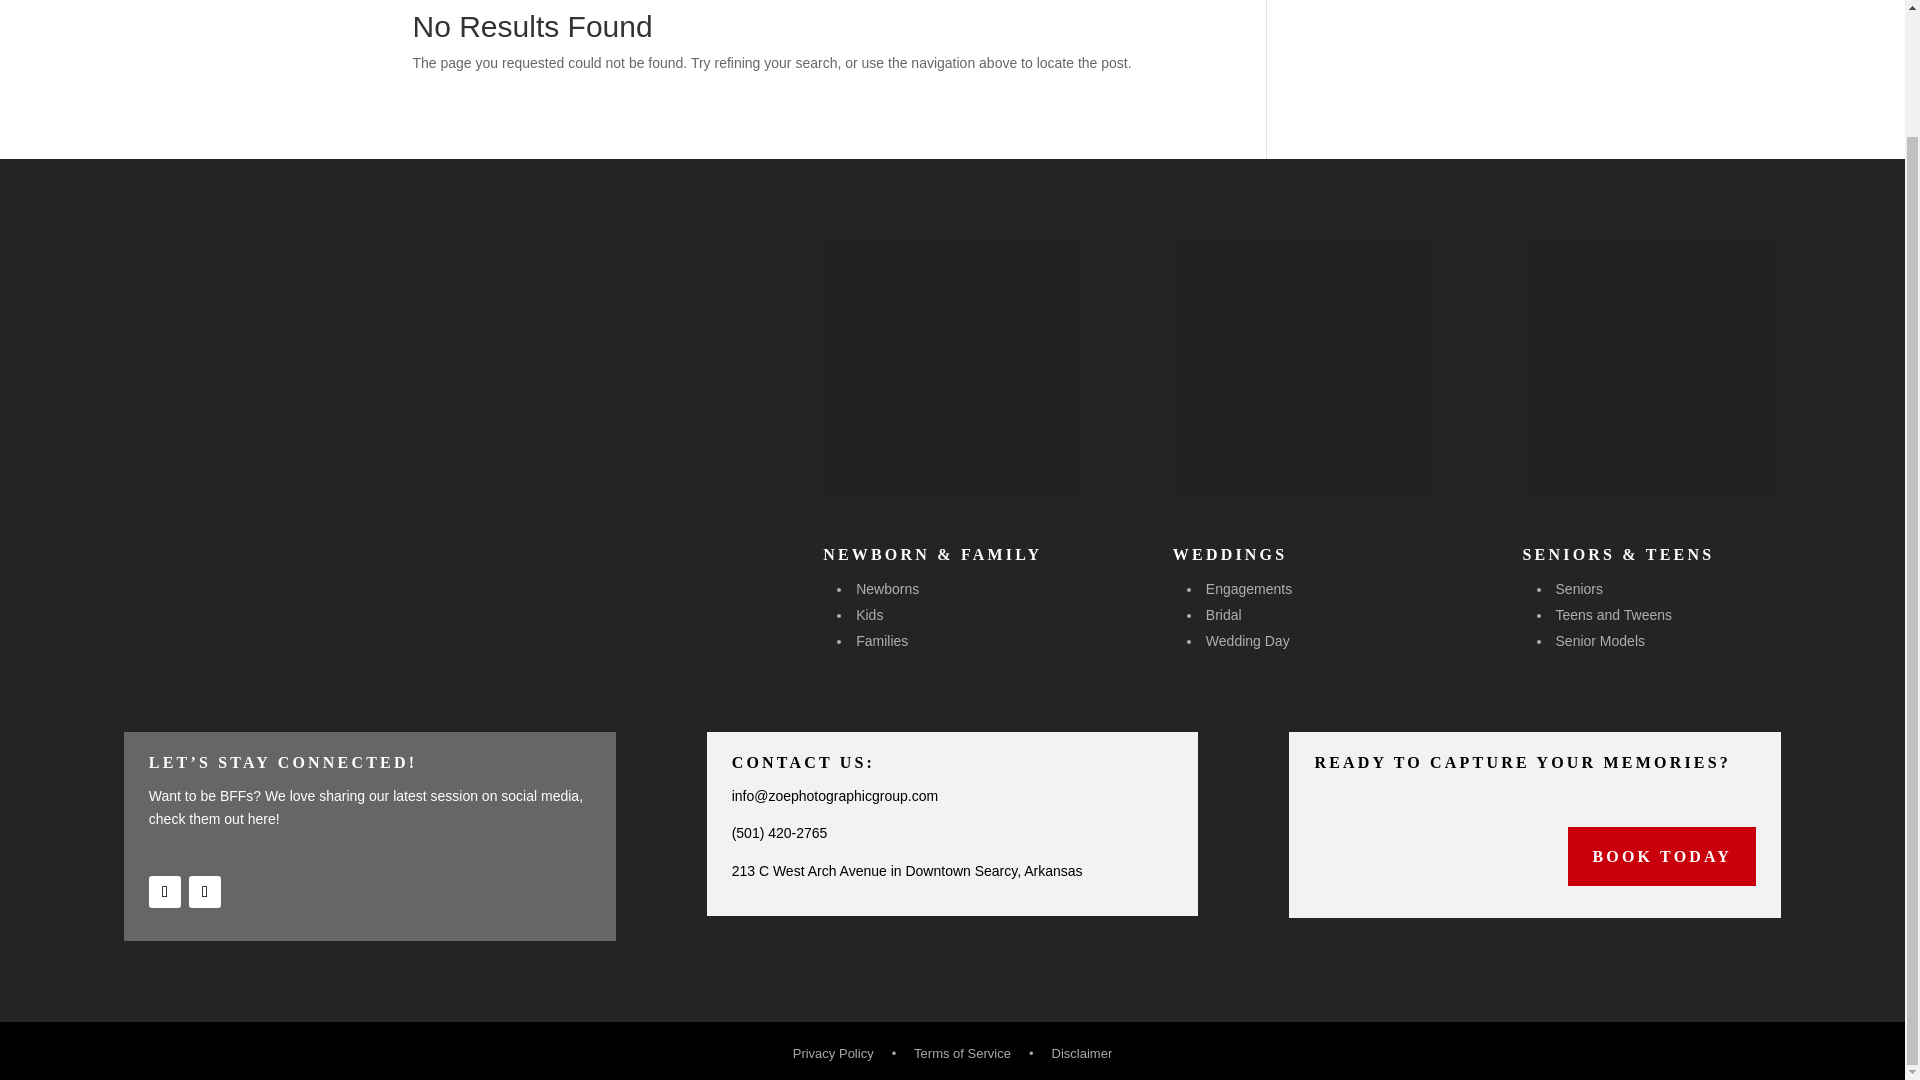  Describe the element at coordinates (1082, 1053) in the screenshot. I see `Disclaimer` at that location.